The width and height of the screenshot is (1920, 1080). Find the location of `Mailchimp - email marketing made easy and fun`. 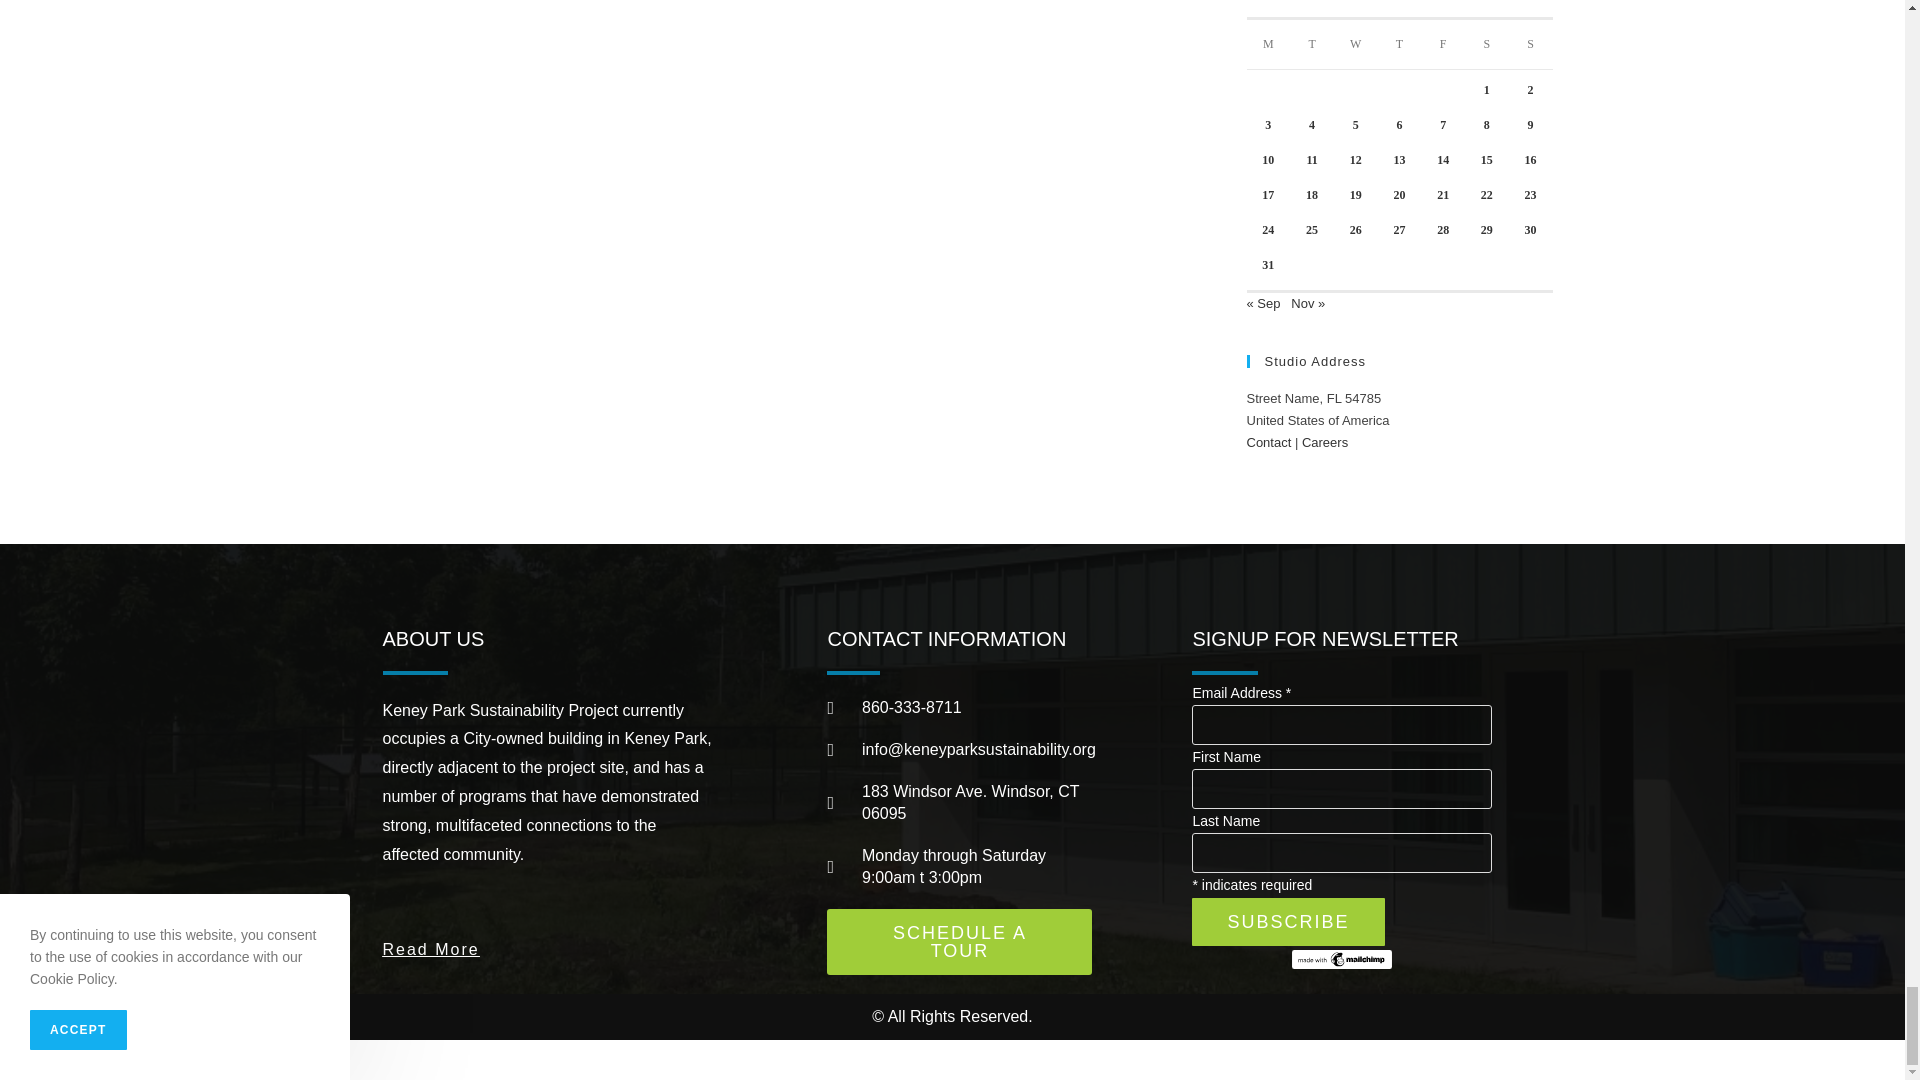

Mailchimp - email marketing made easy and fun is located at coordinates (1342, 958).